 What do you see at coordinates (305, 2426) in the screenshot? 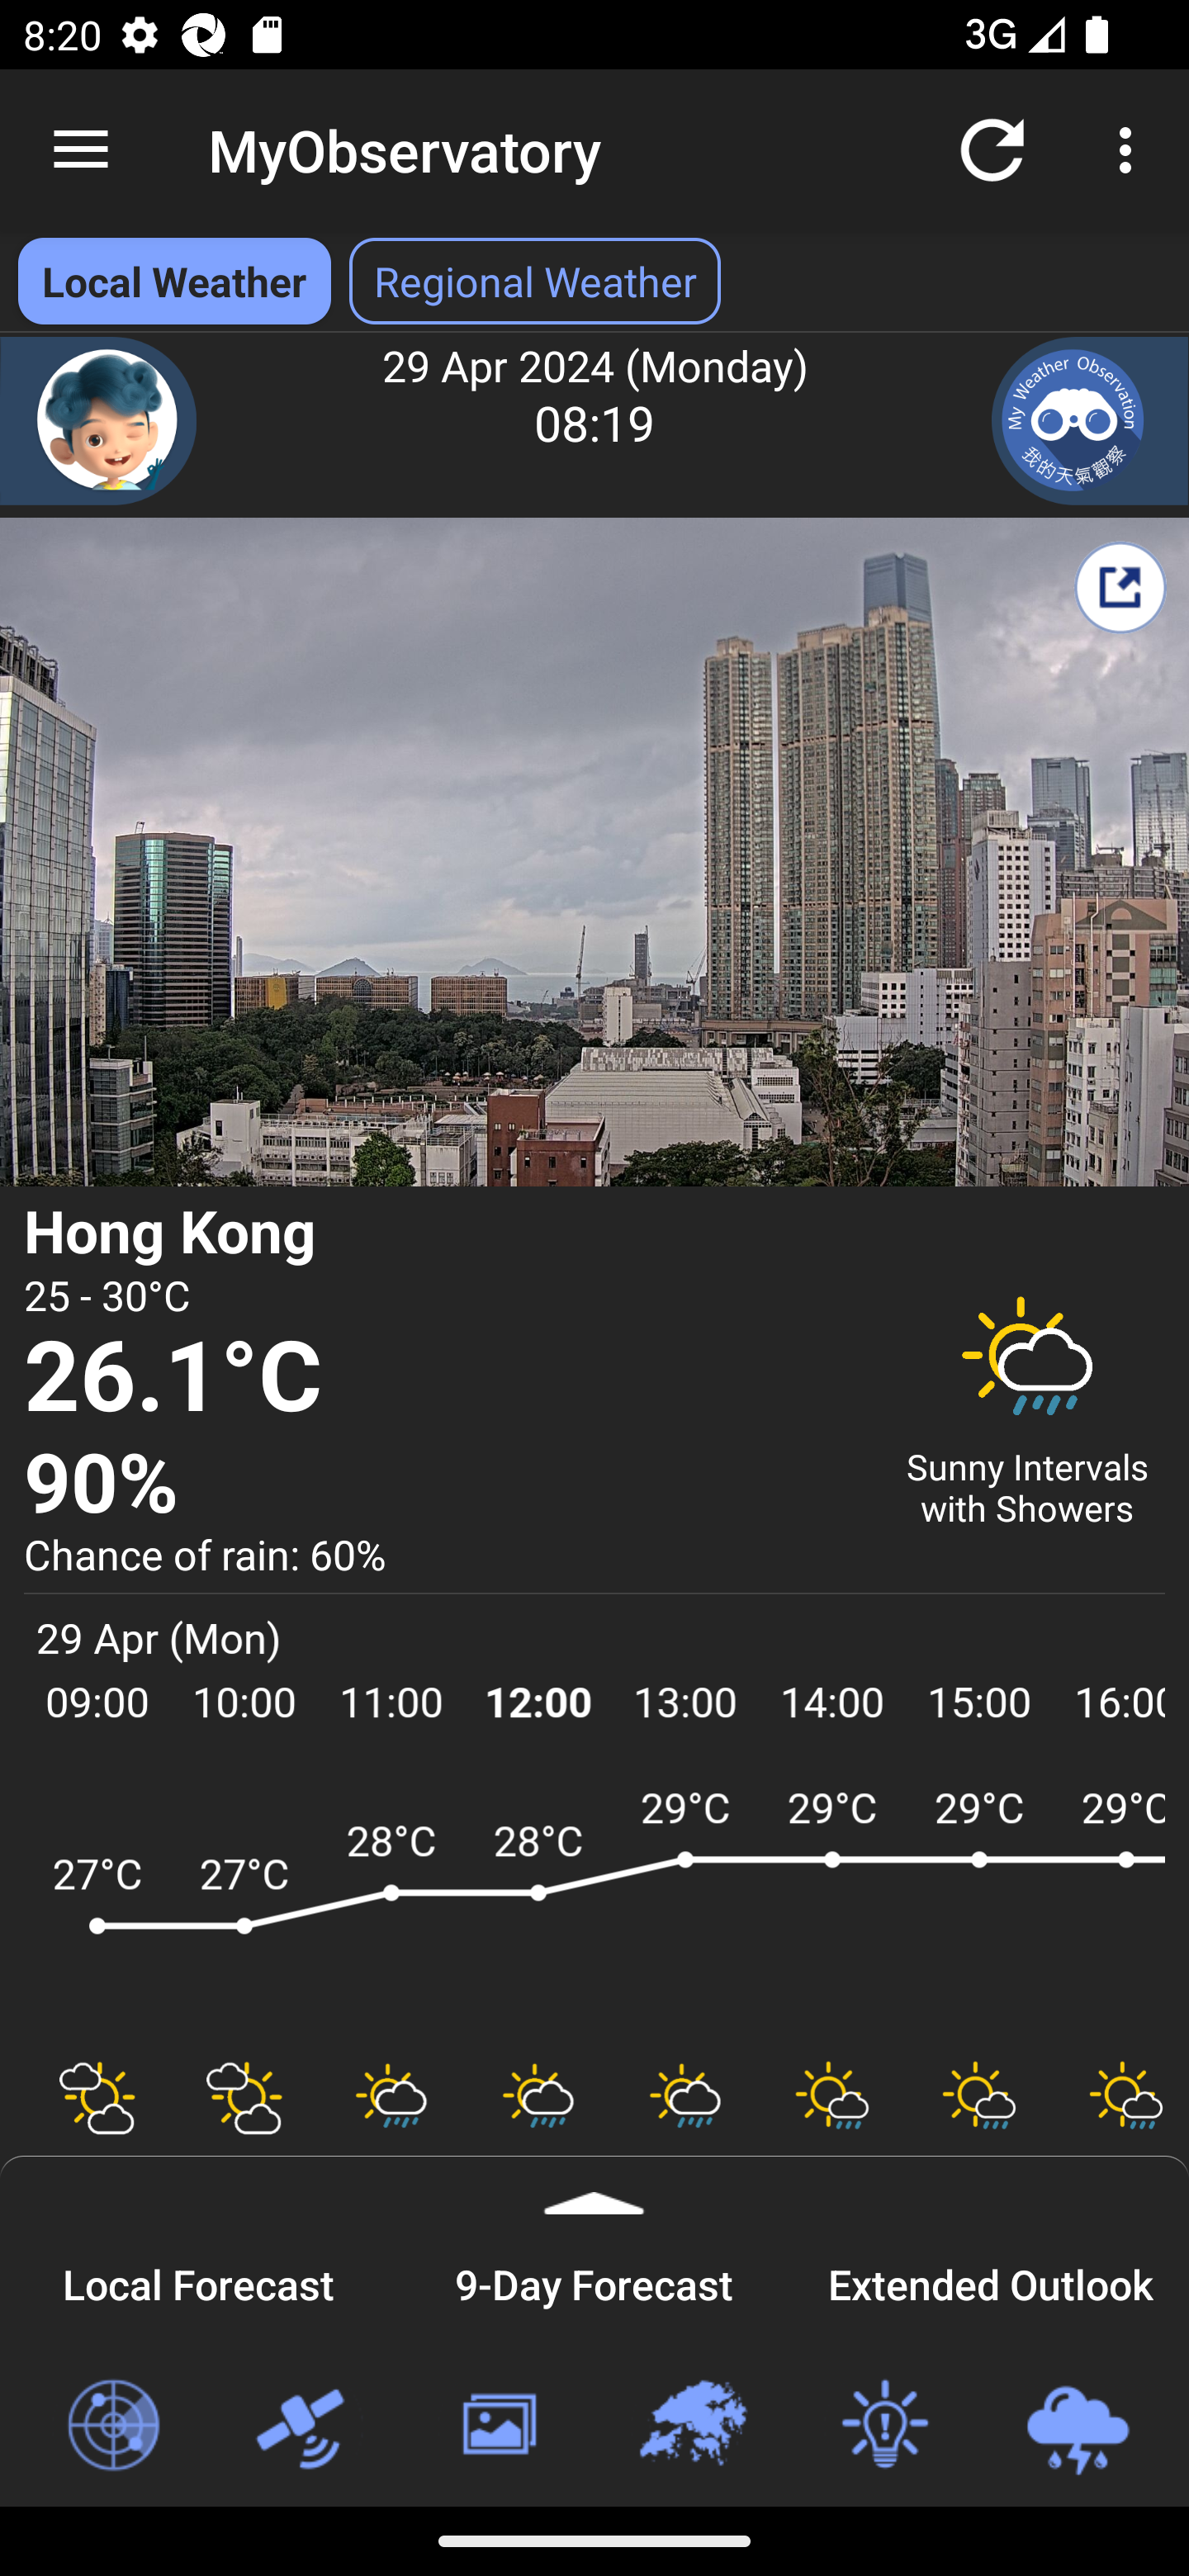
I see `Satellite Images` at bounding box center [305, 2426].